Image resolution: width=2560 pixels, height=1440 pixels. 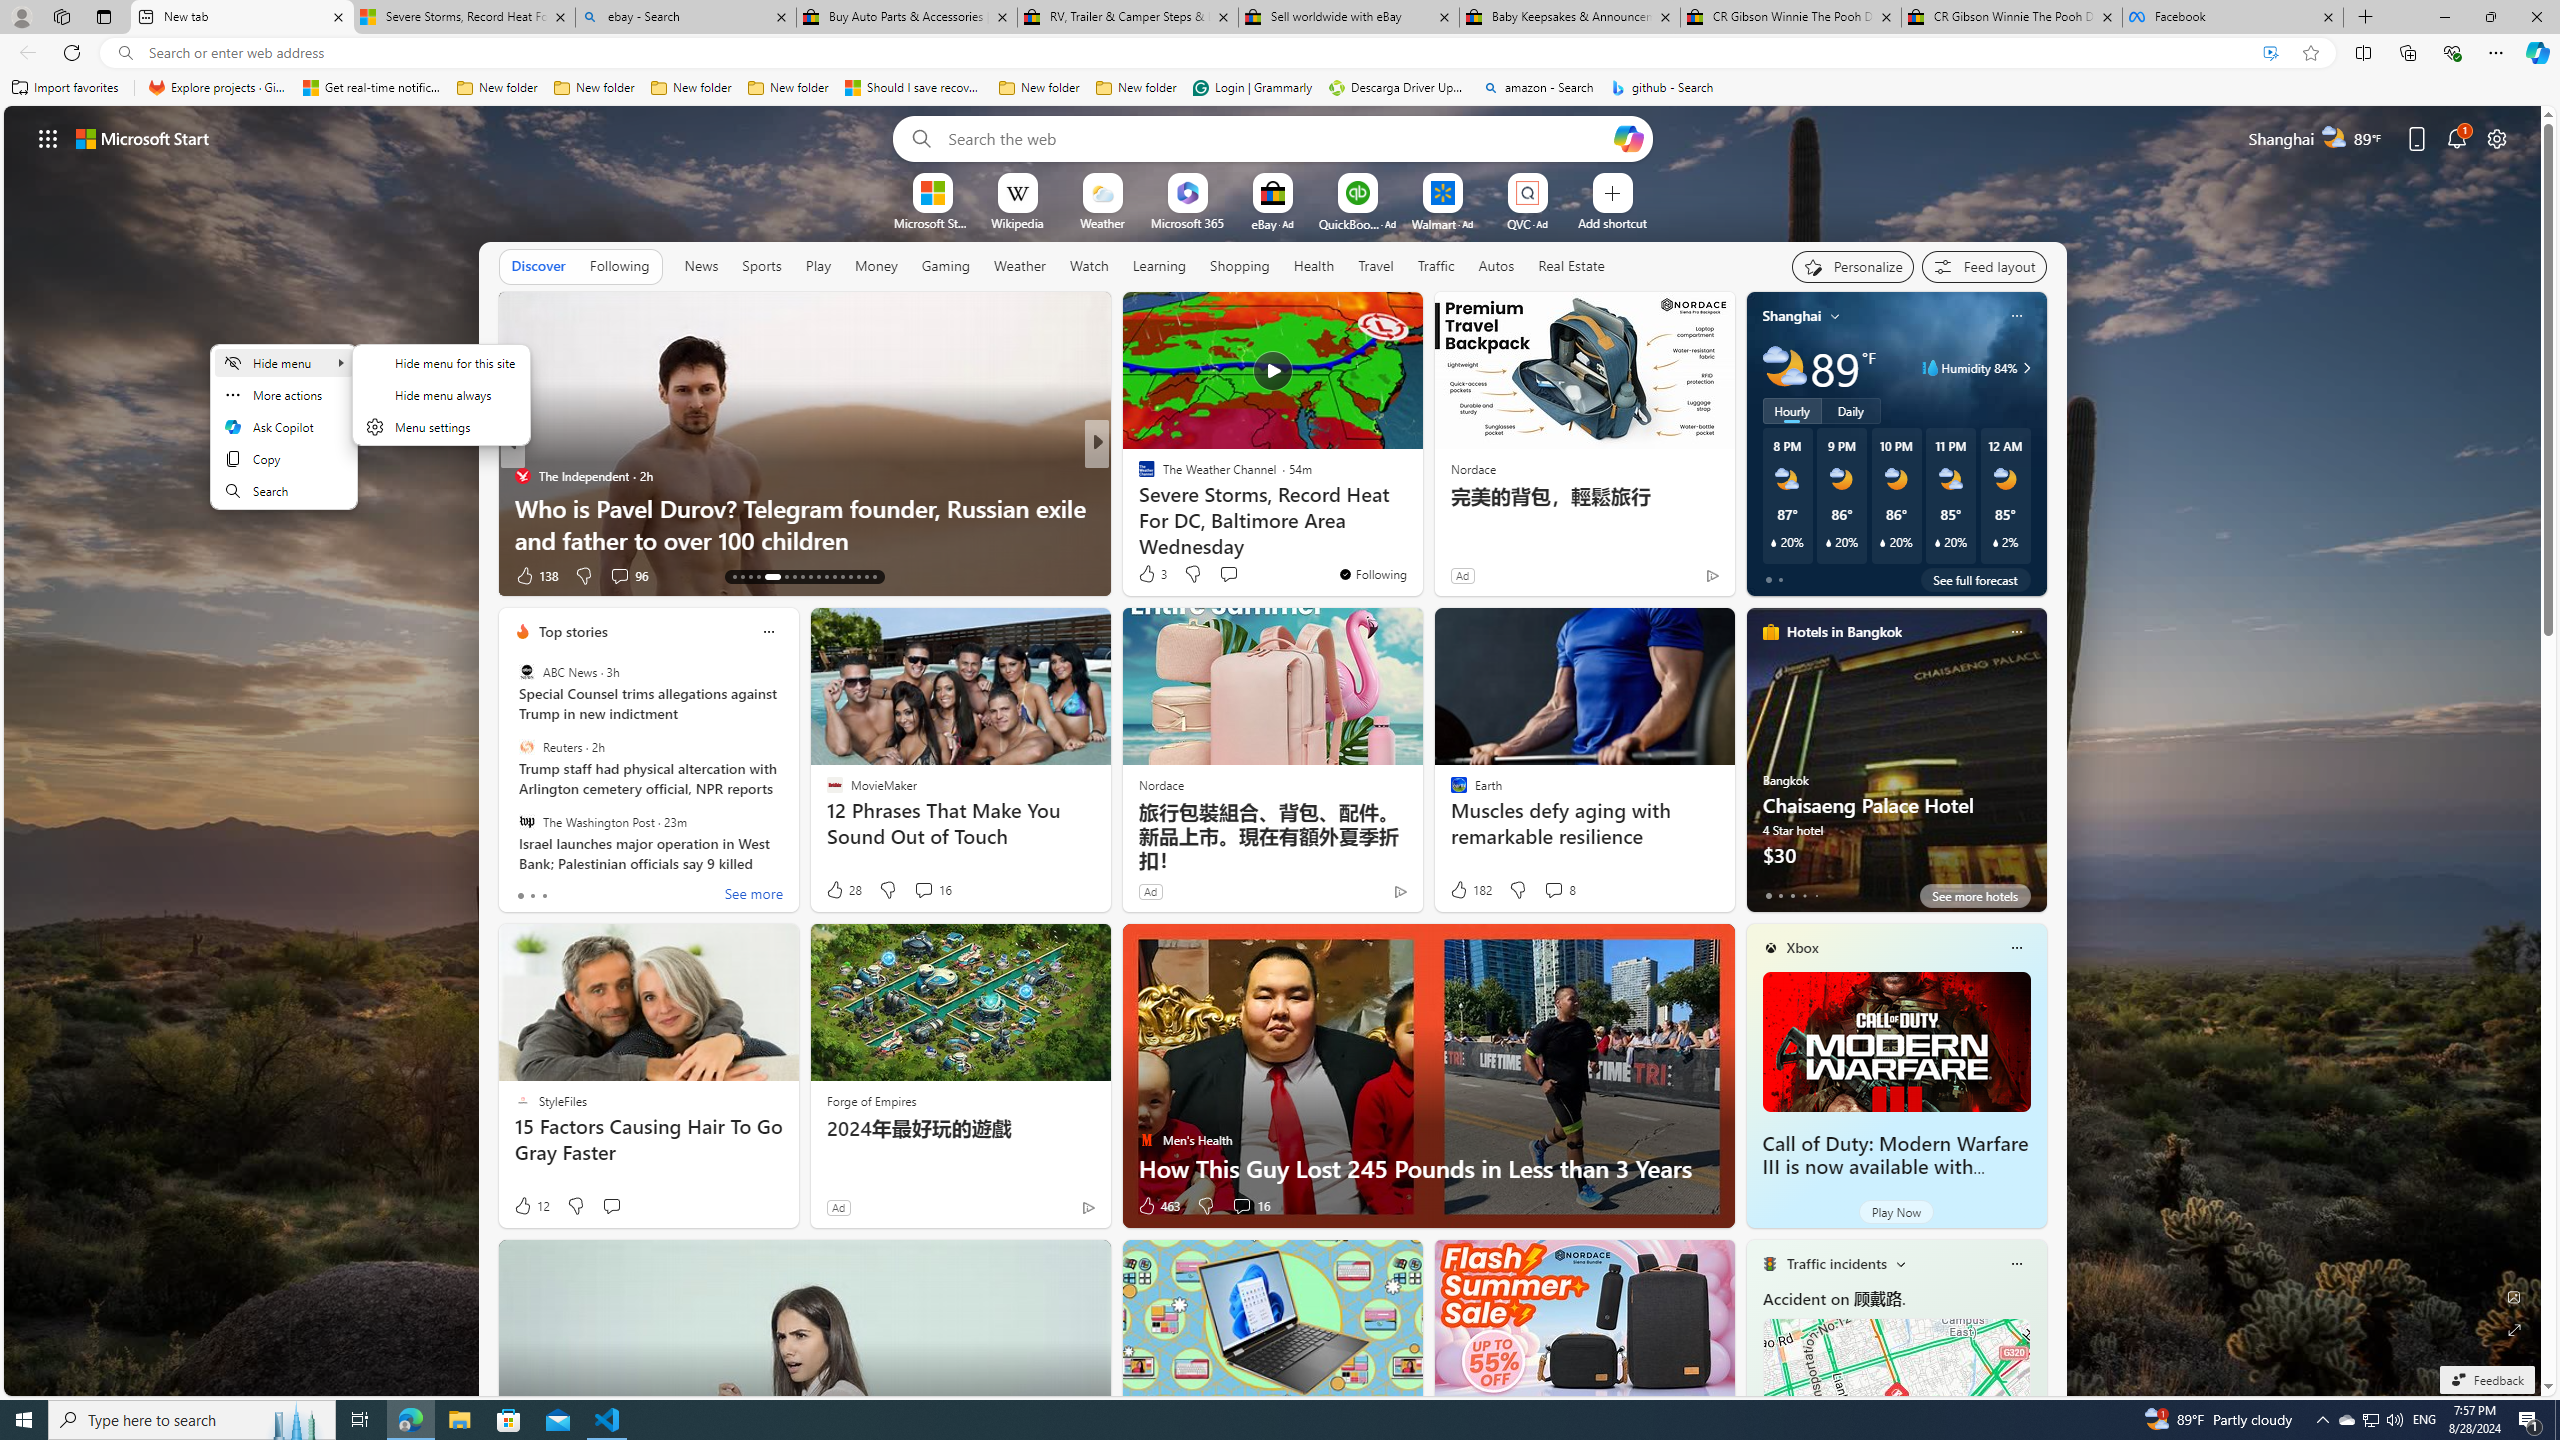 I want to click on View comments 1 Comment, so click(x=1242, y=576).